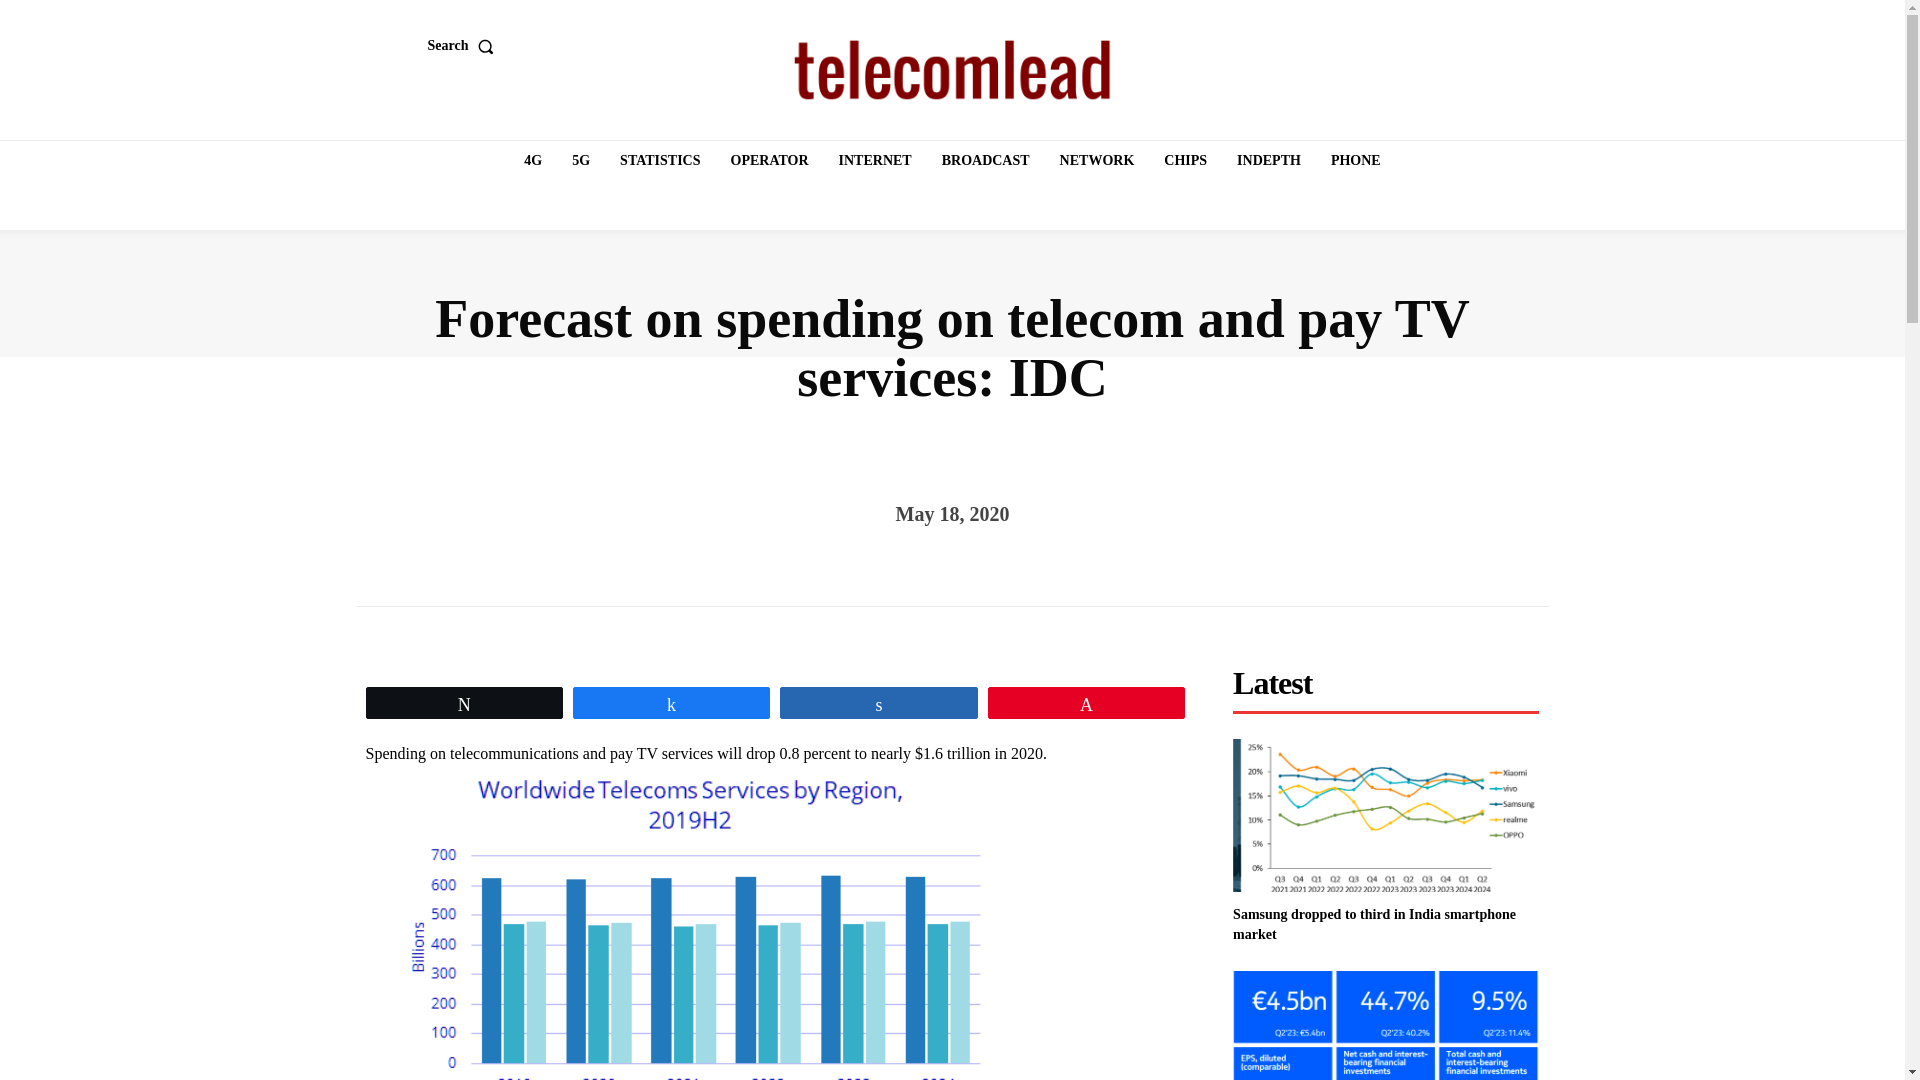 This screenshot has width=1920, height=1080. Describe the element at coordinates (875, 161) in the screenshot. I see `INTERNET` at that location.